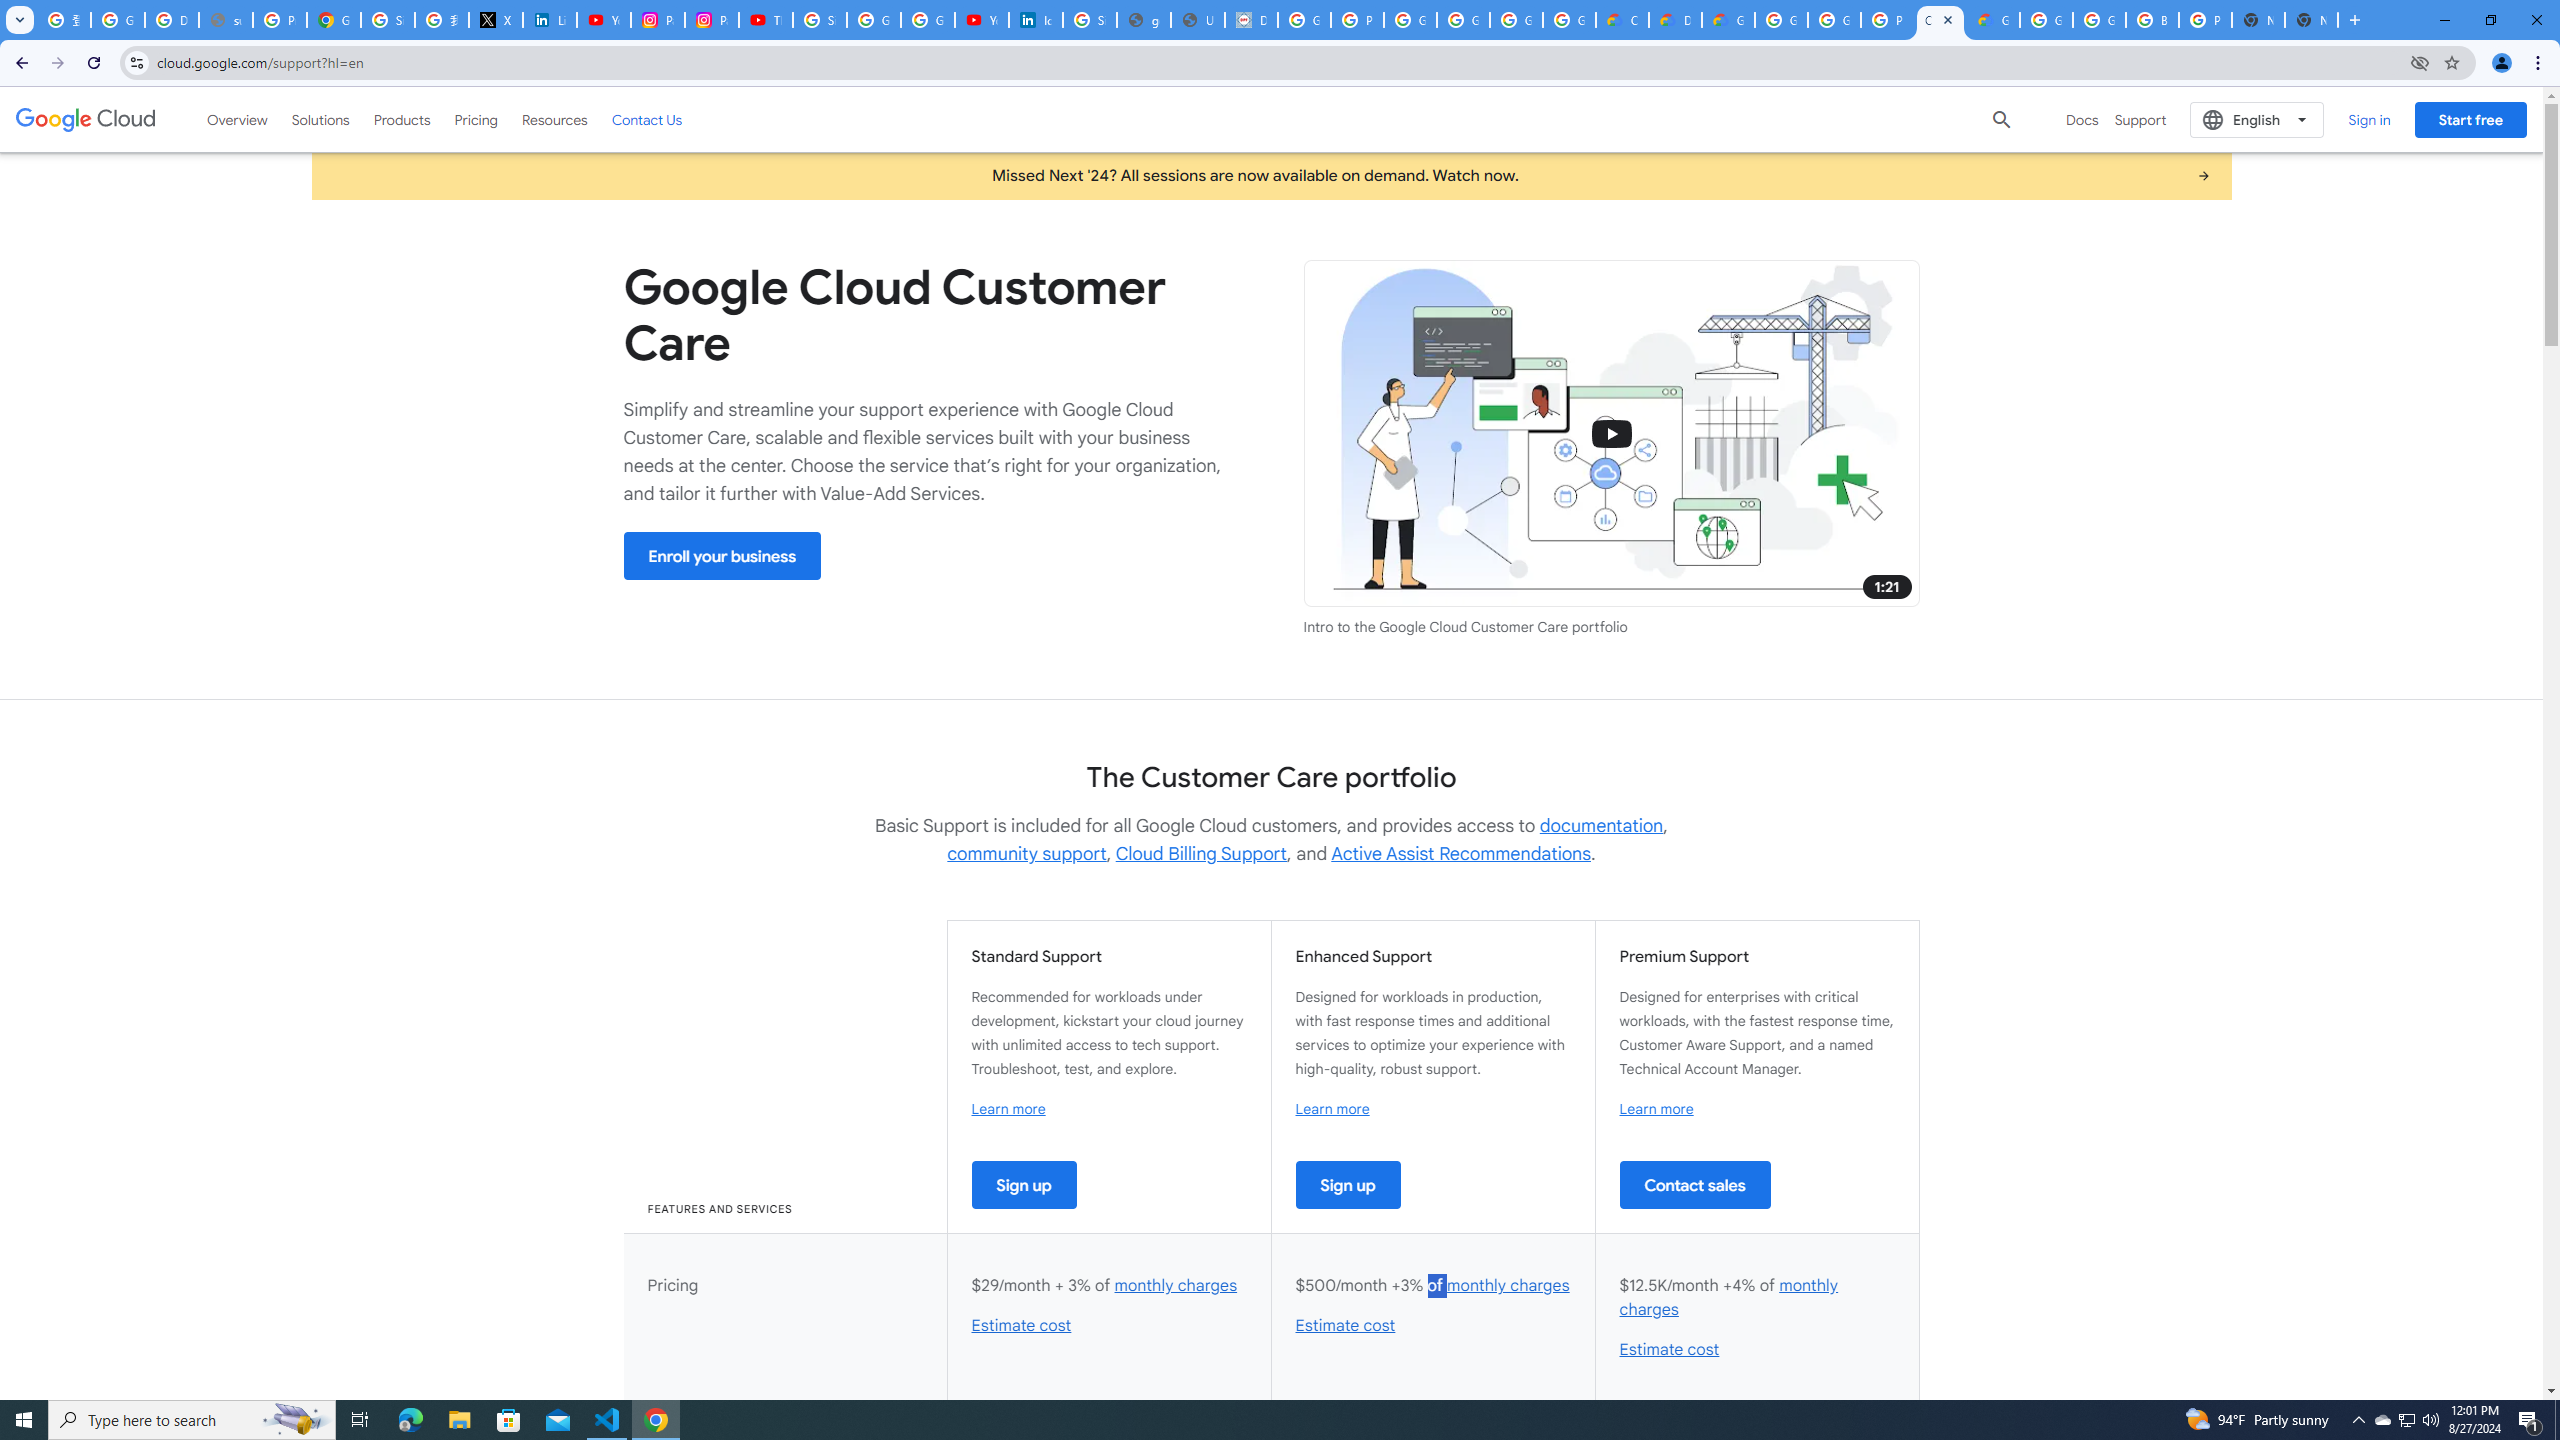 The image size is (2560, 1440). I want to click on Customer Care | Google Cloud, so click(1622, 20).